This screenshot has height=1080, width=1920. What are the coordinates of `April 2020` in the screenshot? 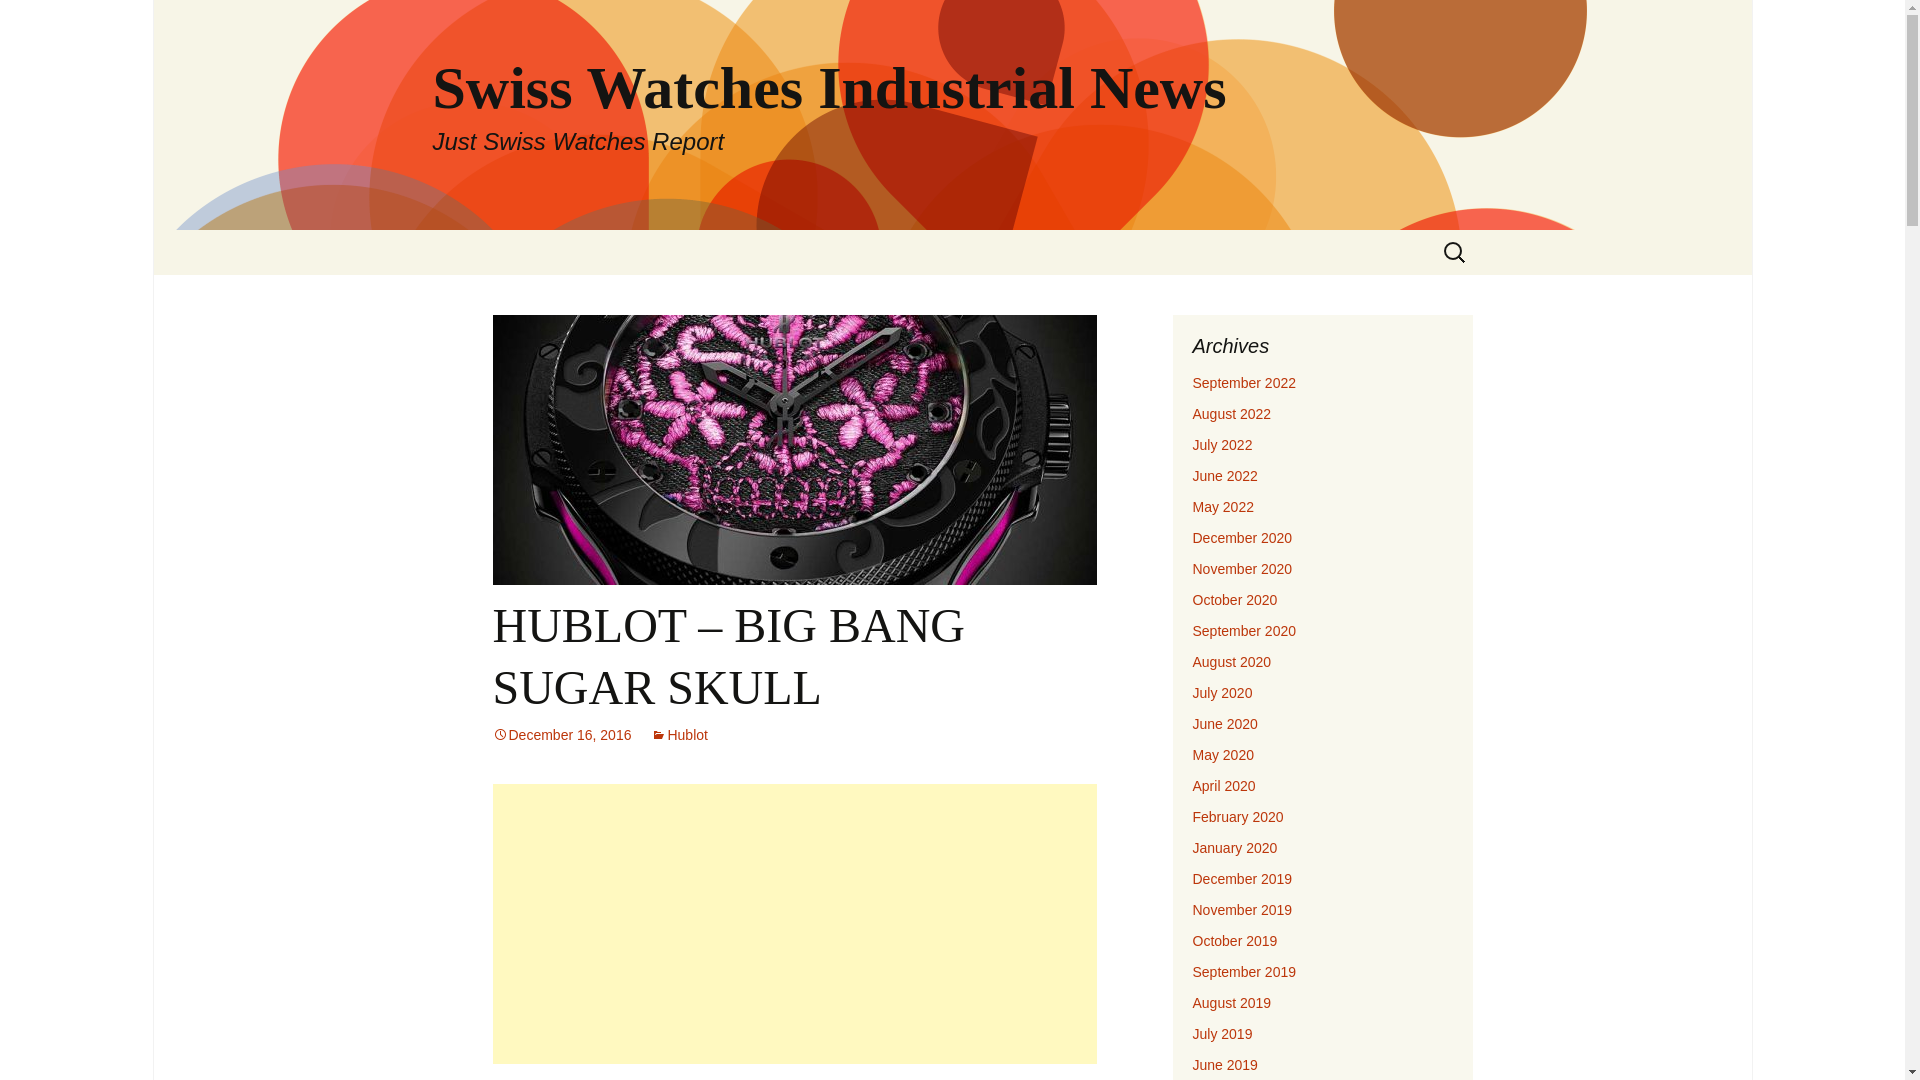 It's located at (1224, 785).